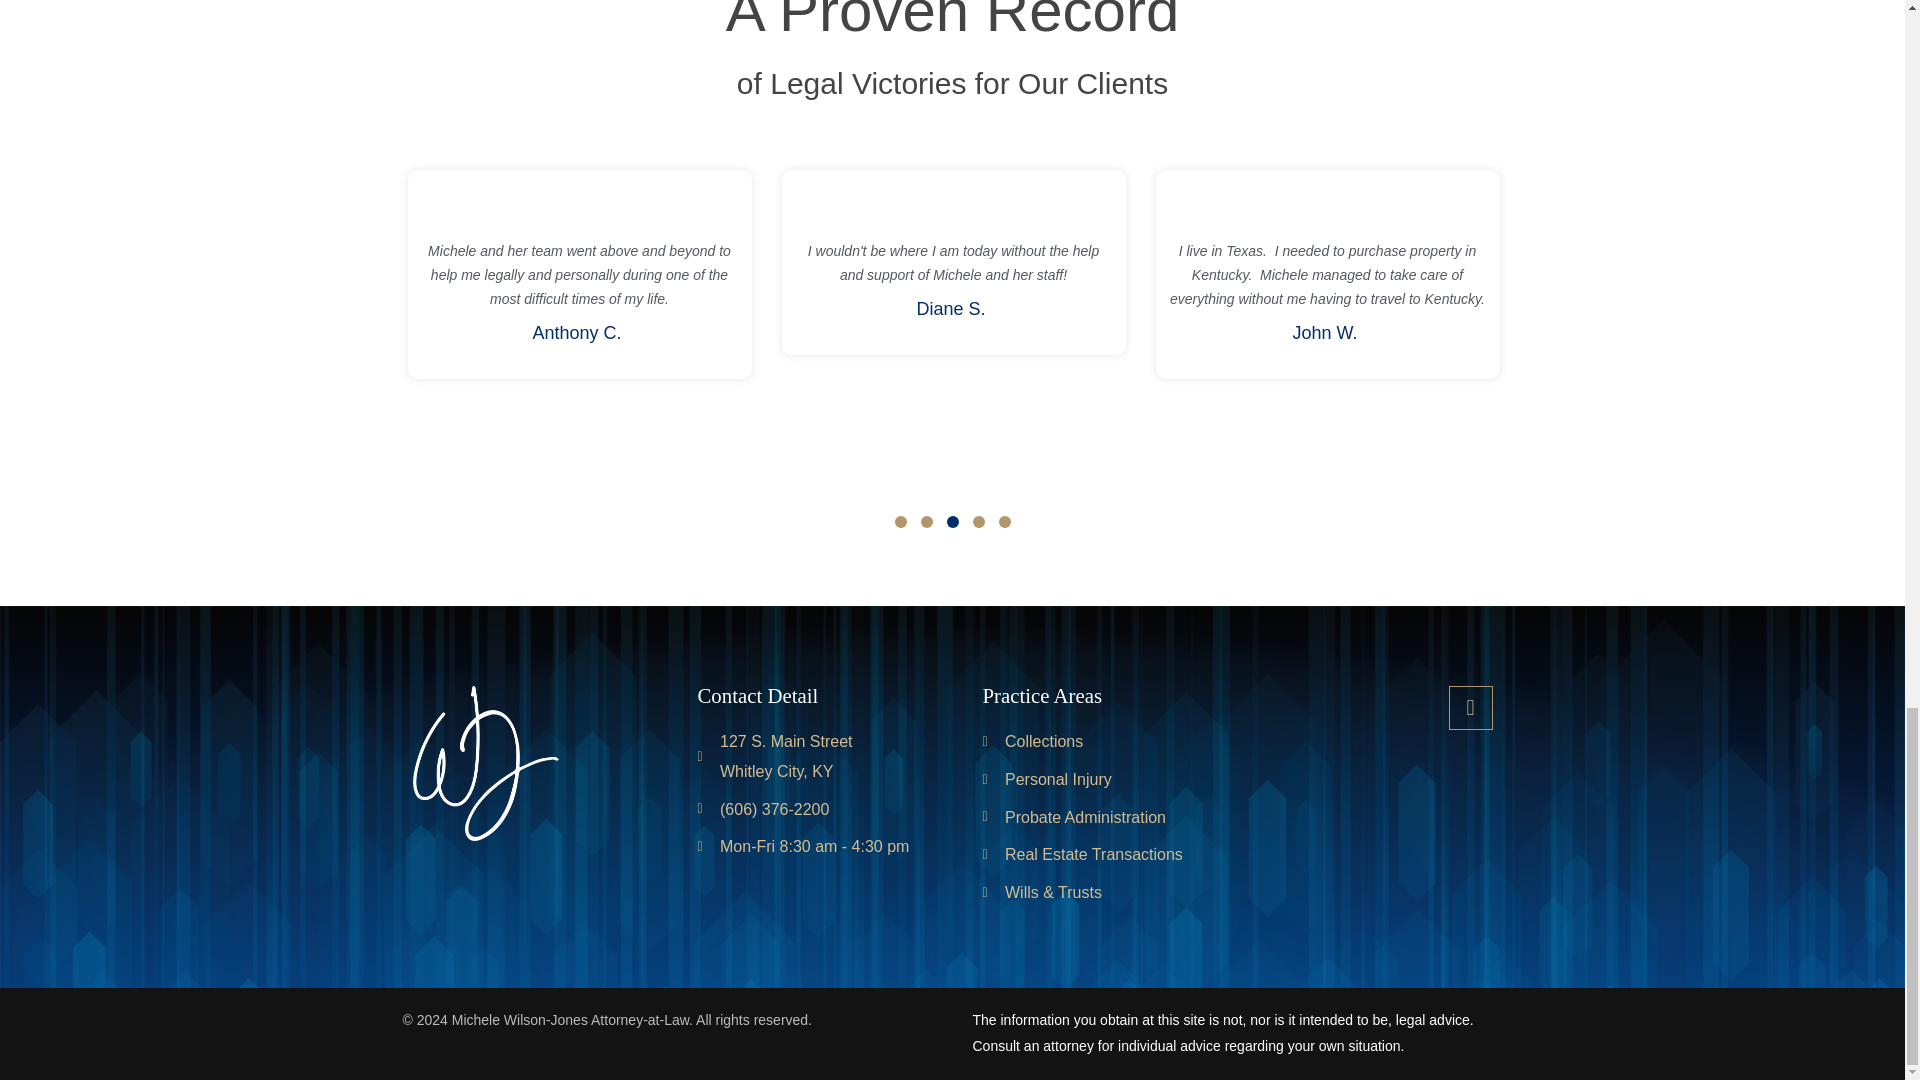 This screenshot has width=1920, height=1080. Describe the element at coordinates (1004, 522) in the screenshot. I see `5` at that location.